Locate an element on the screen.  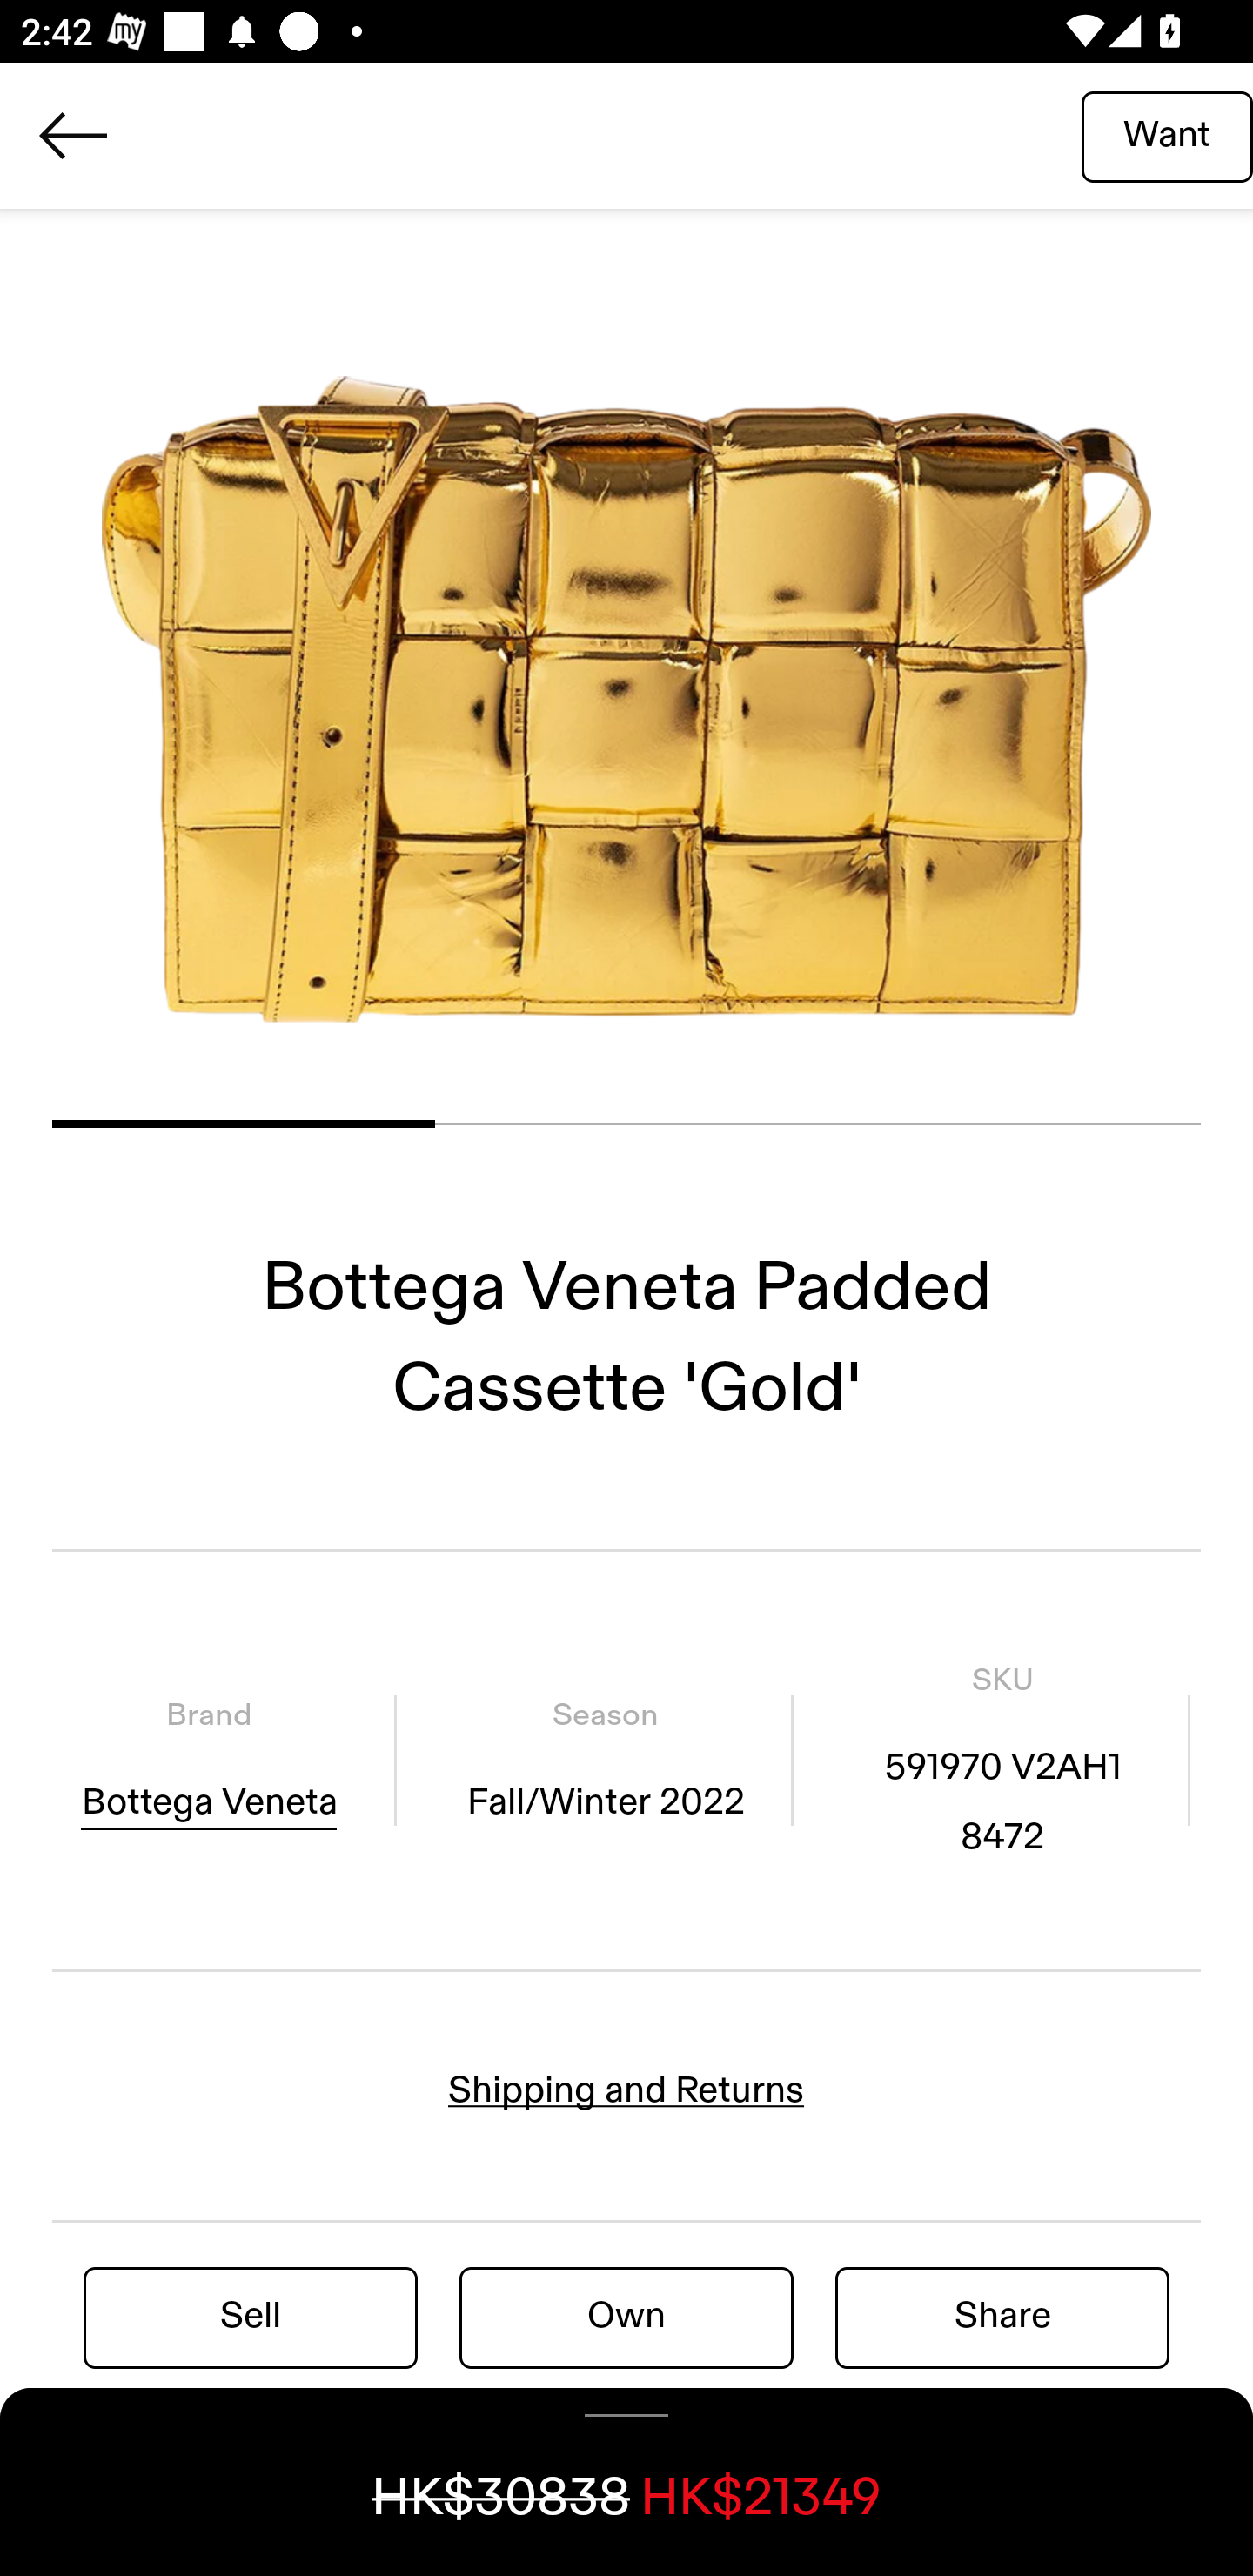
Shipping and Returns is located at coordinates (626, 2090).